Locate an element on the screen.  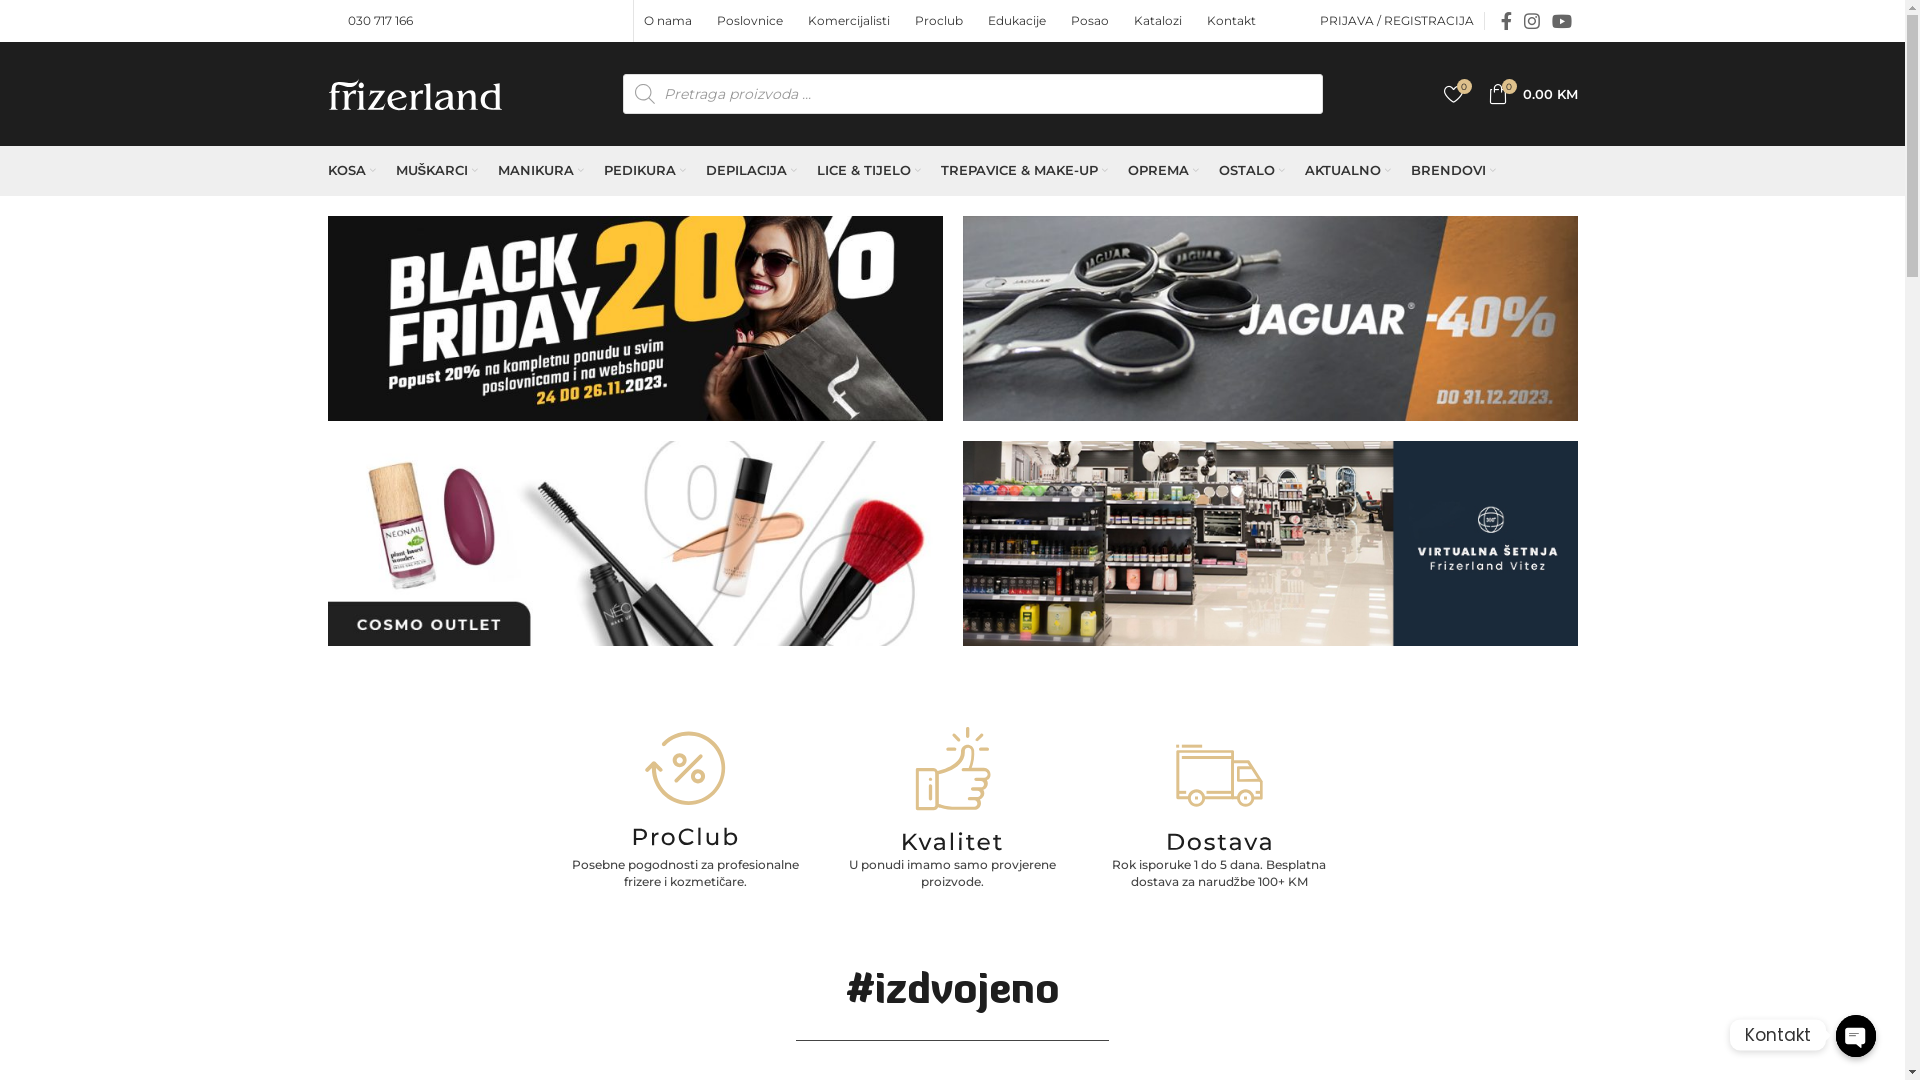
AKTUALNO is located at coordinates (1348, 171).